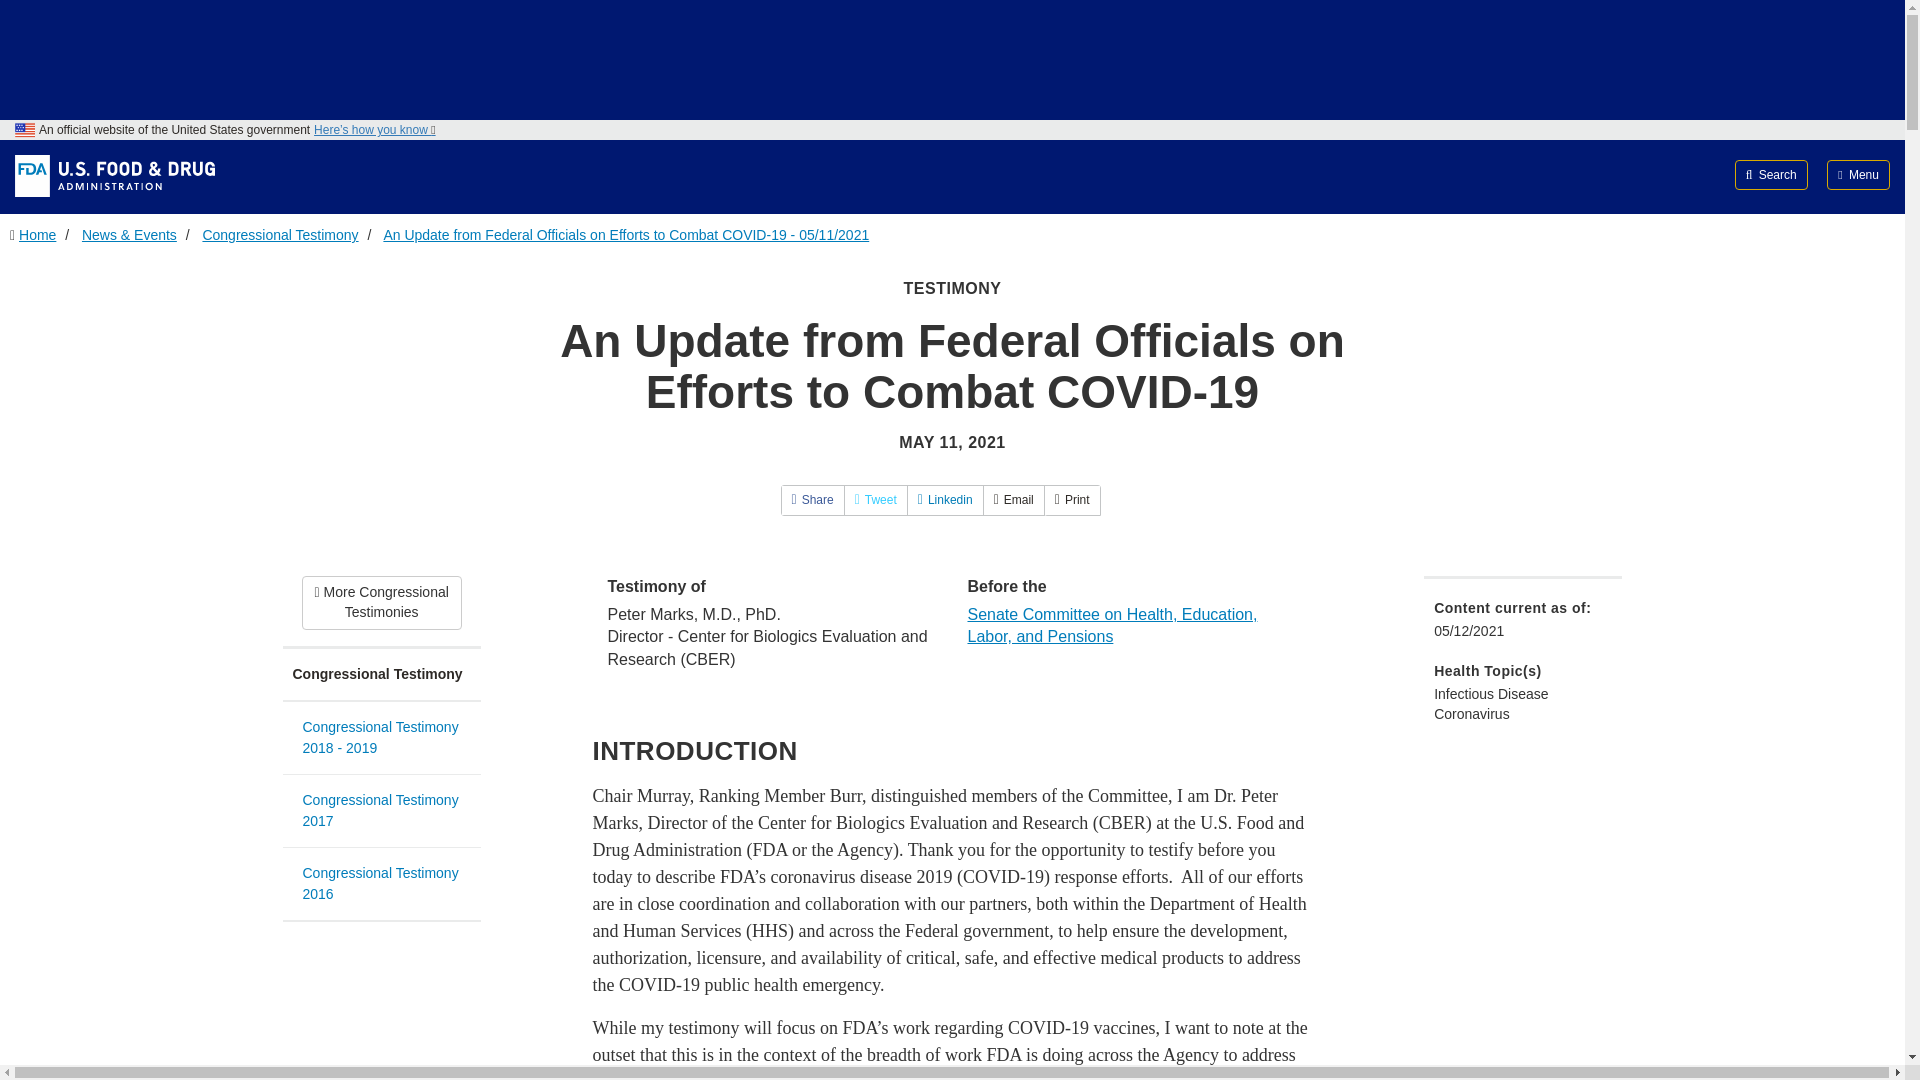 This screenshot has width=1920, height=1080. Describe the element at coordinates (381, 676) in the screenshot. I see `Congressional Testimony` at that location.